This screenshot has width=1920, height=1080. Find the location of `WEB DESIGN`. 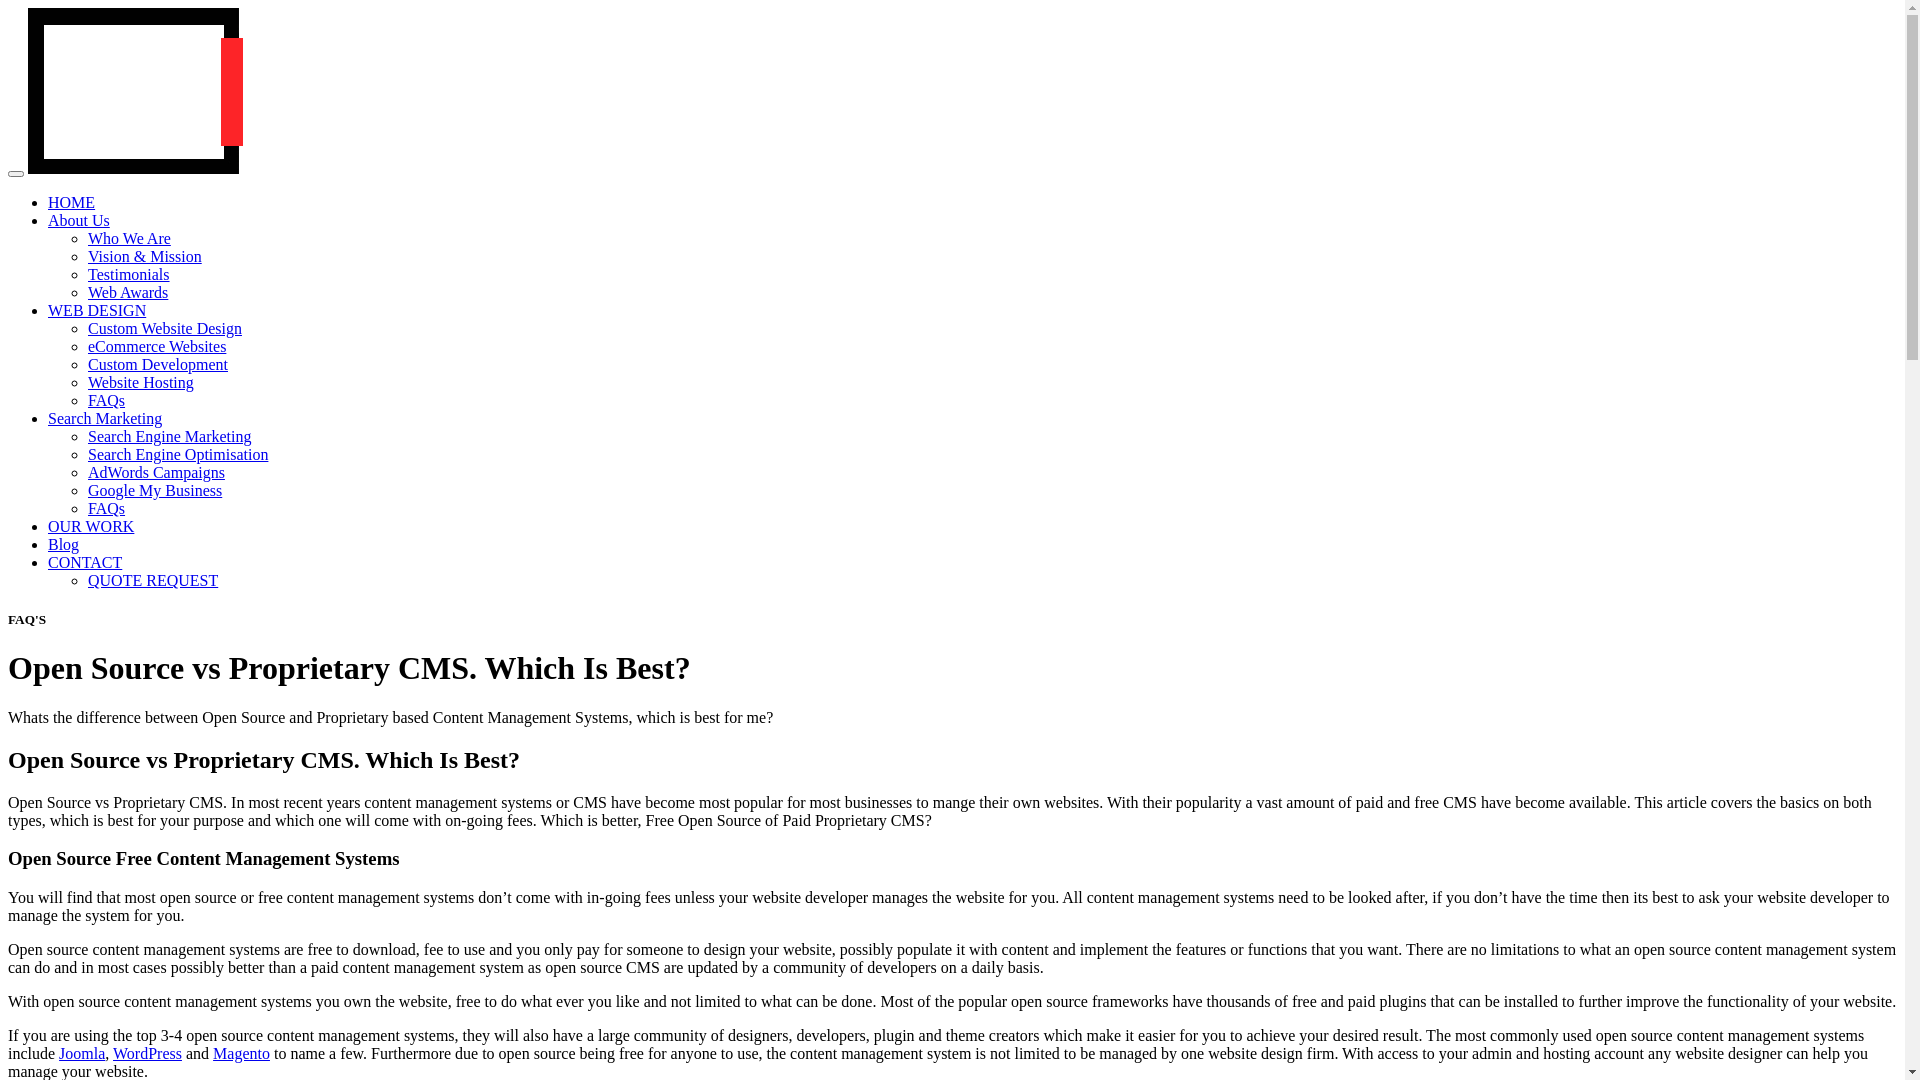

WEB DESIGN is located at coordinates (97, 310).